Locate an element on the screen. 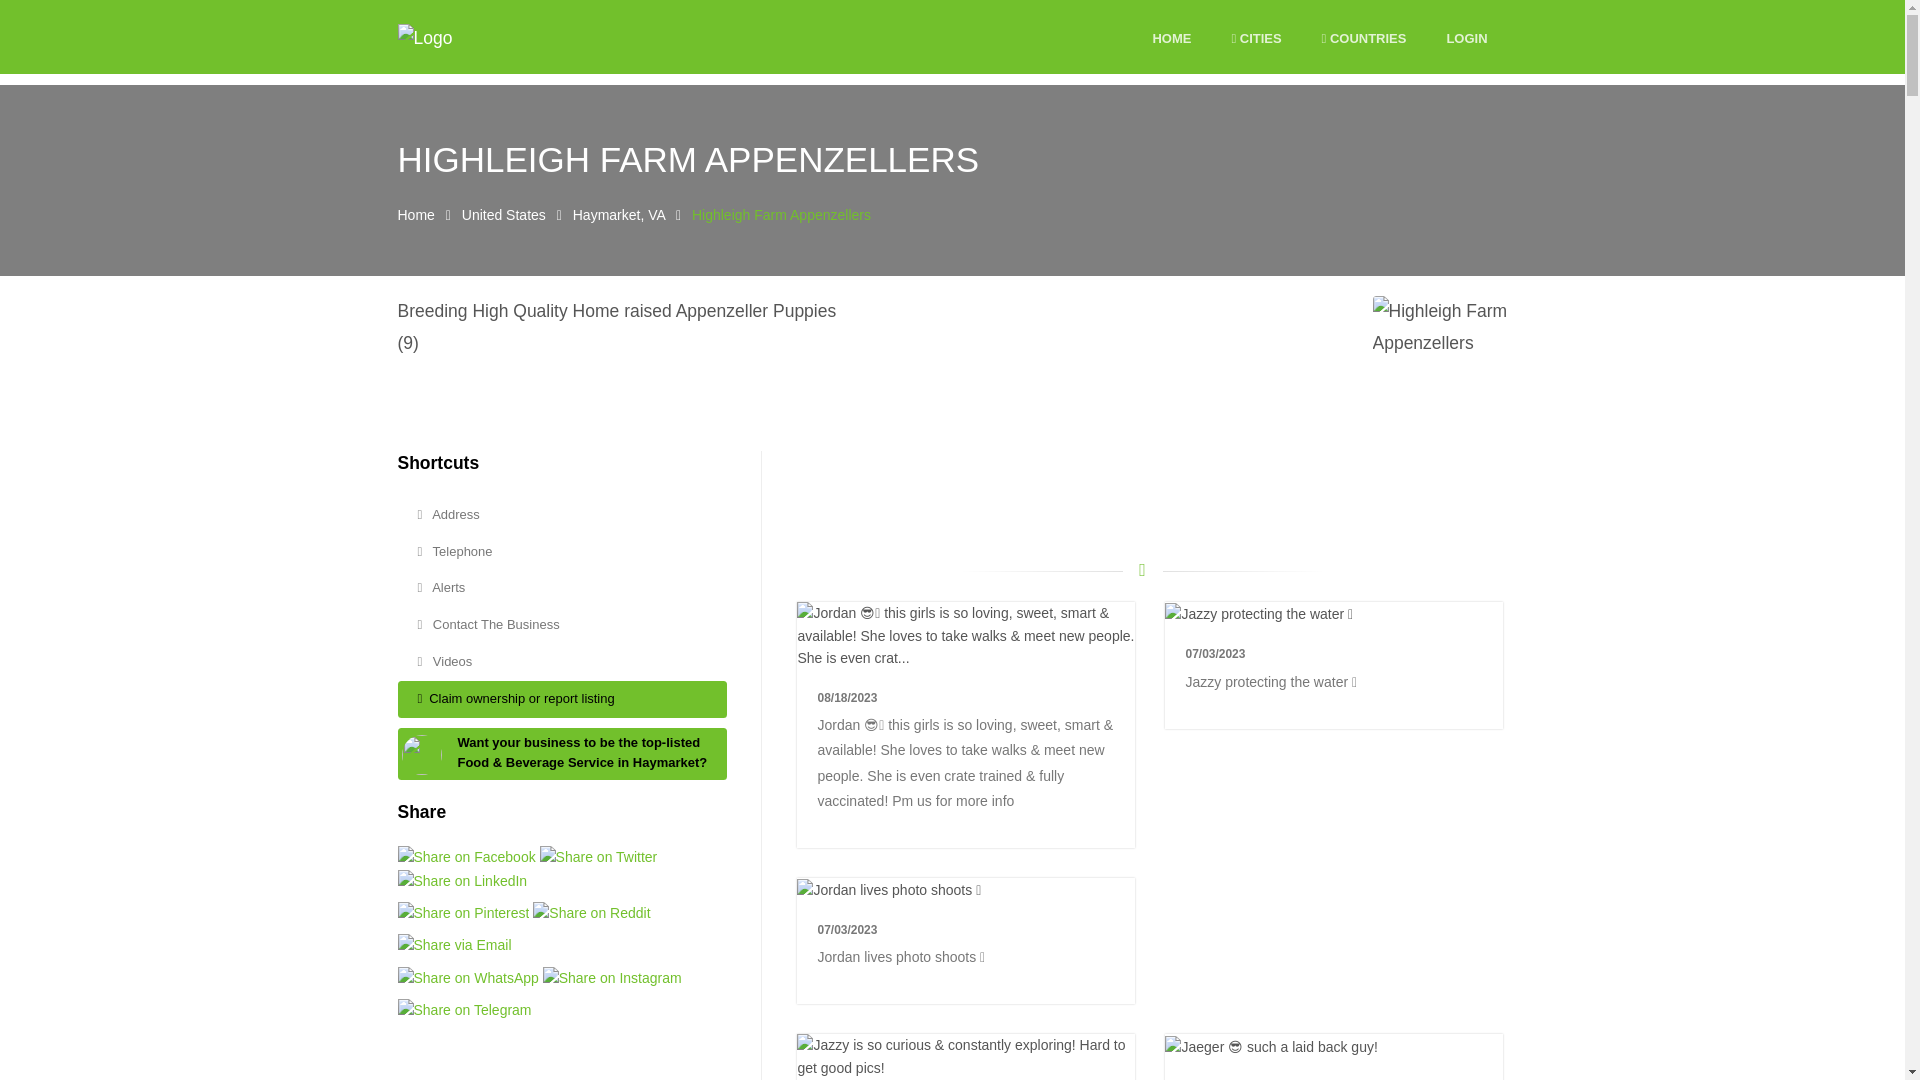 The image size is (1920, 1080). Haymarket, VA is located at coordinates (618, 214).